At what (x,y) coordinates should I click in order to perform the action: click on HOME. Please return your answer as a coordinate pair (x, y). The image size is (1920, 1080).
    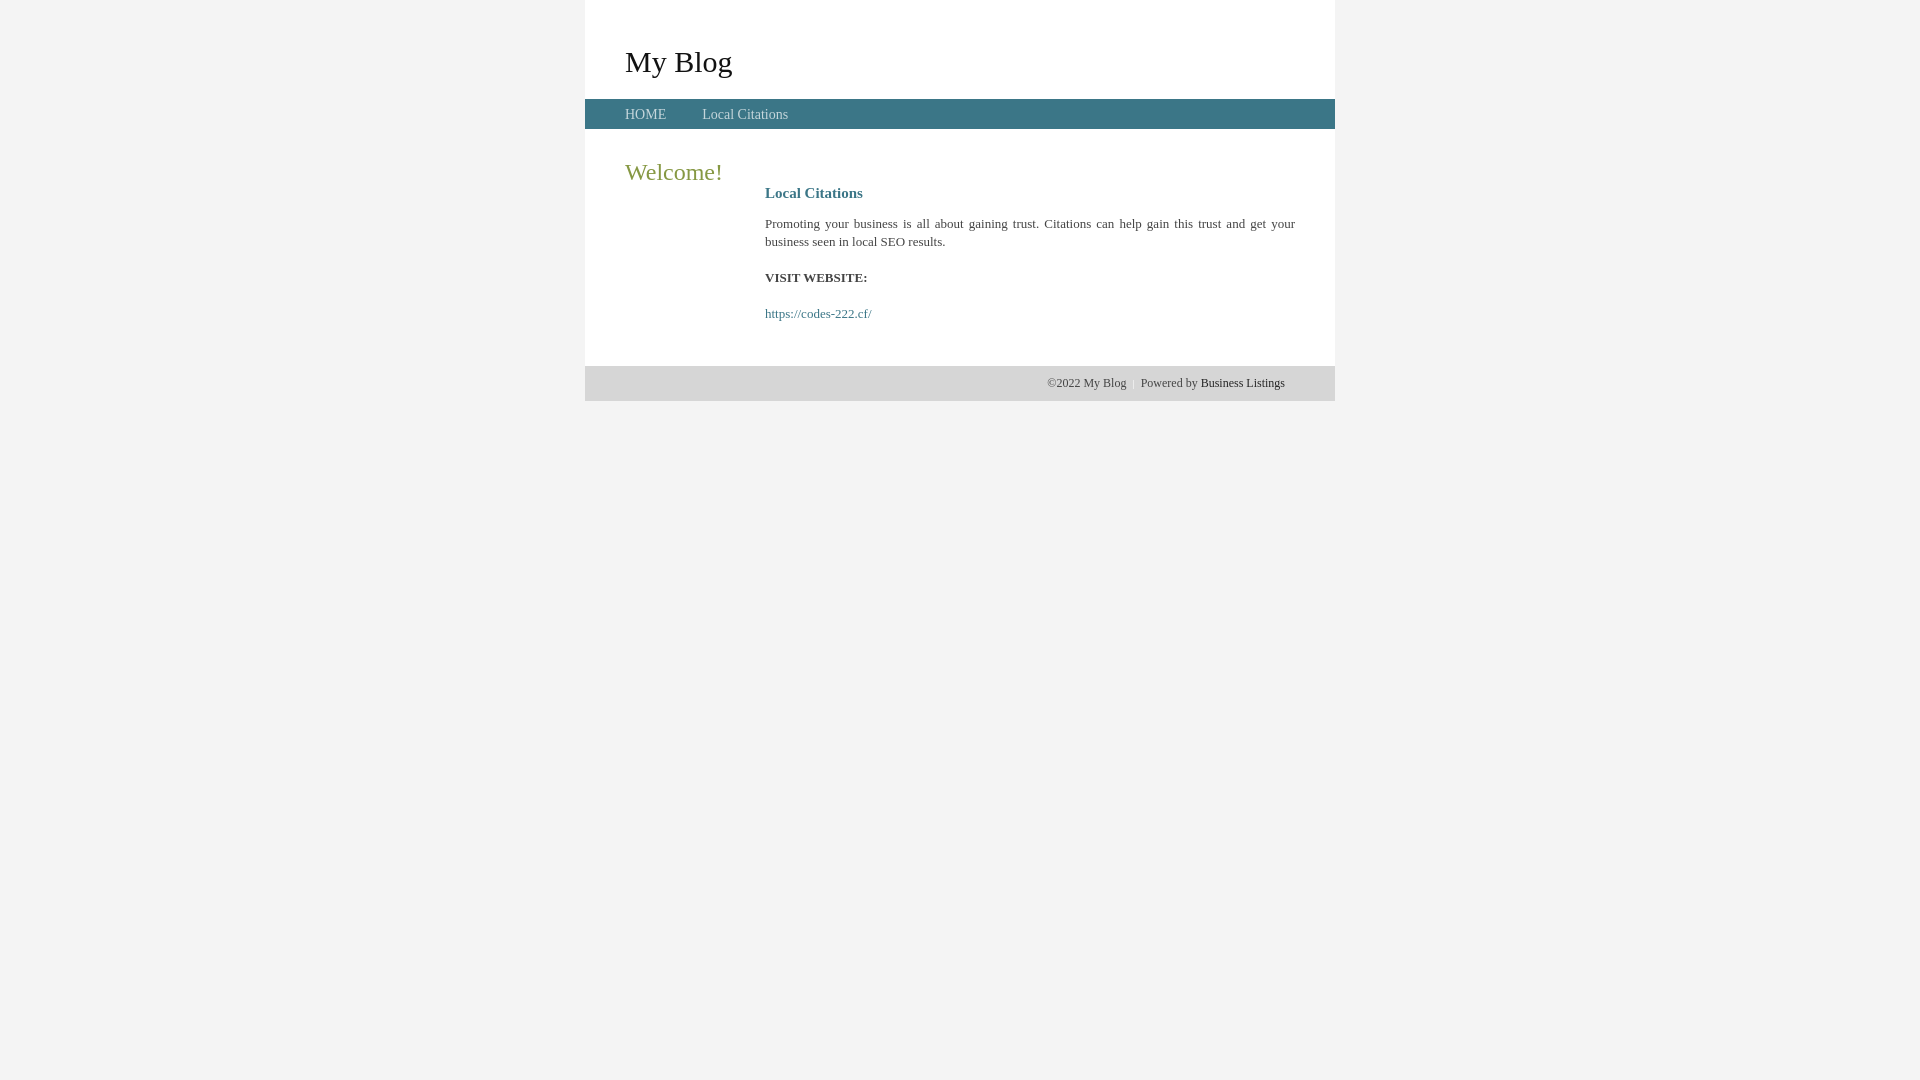
    Looking at the image, I should click on (646, 114).